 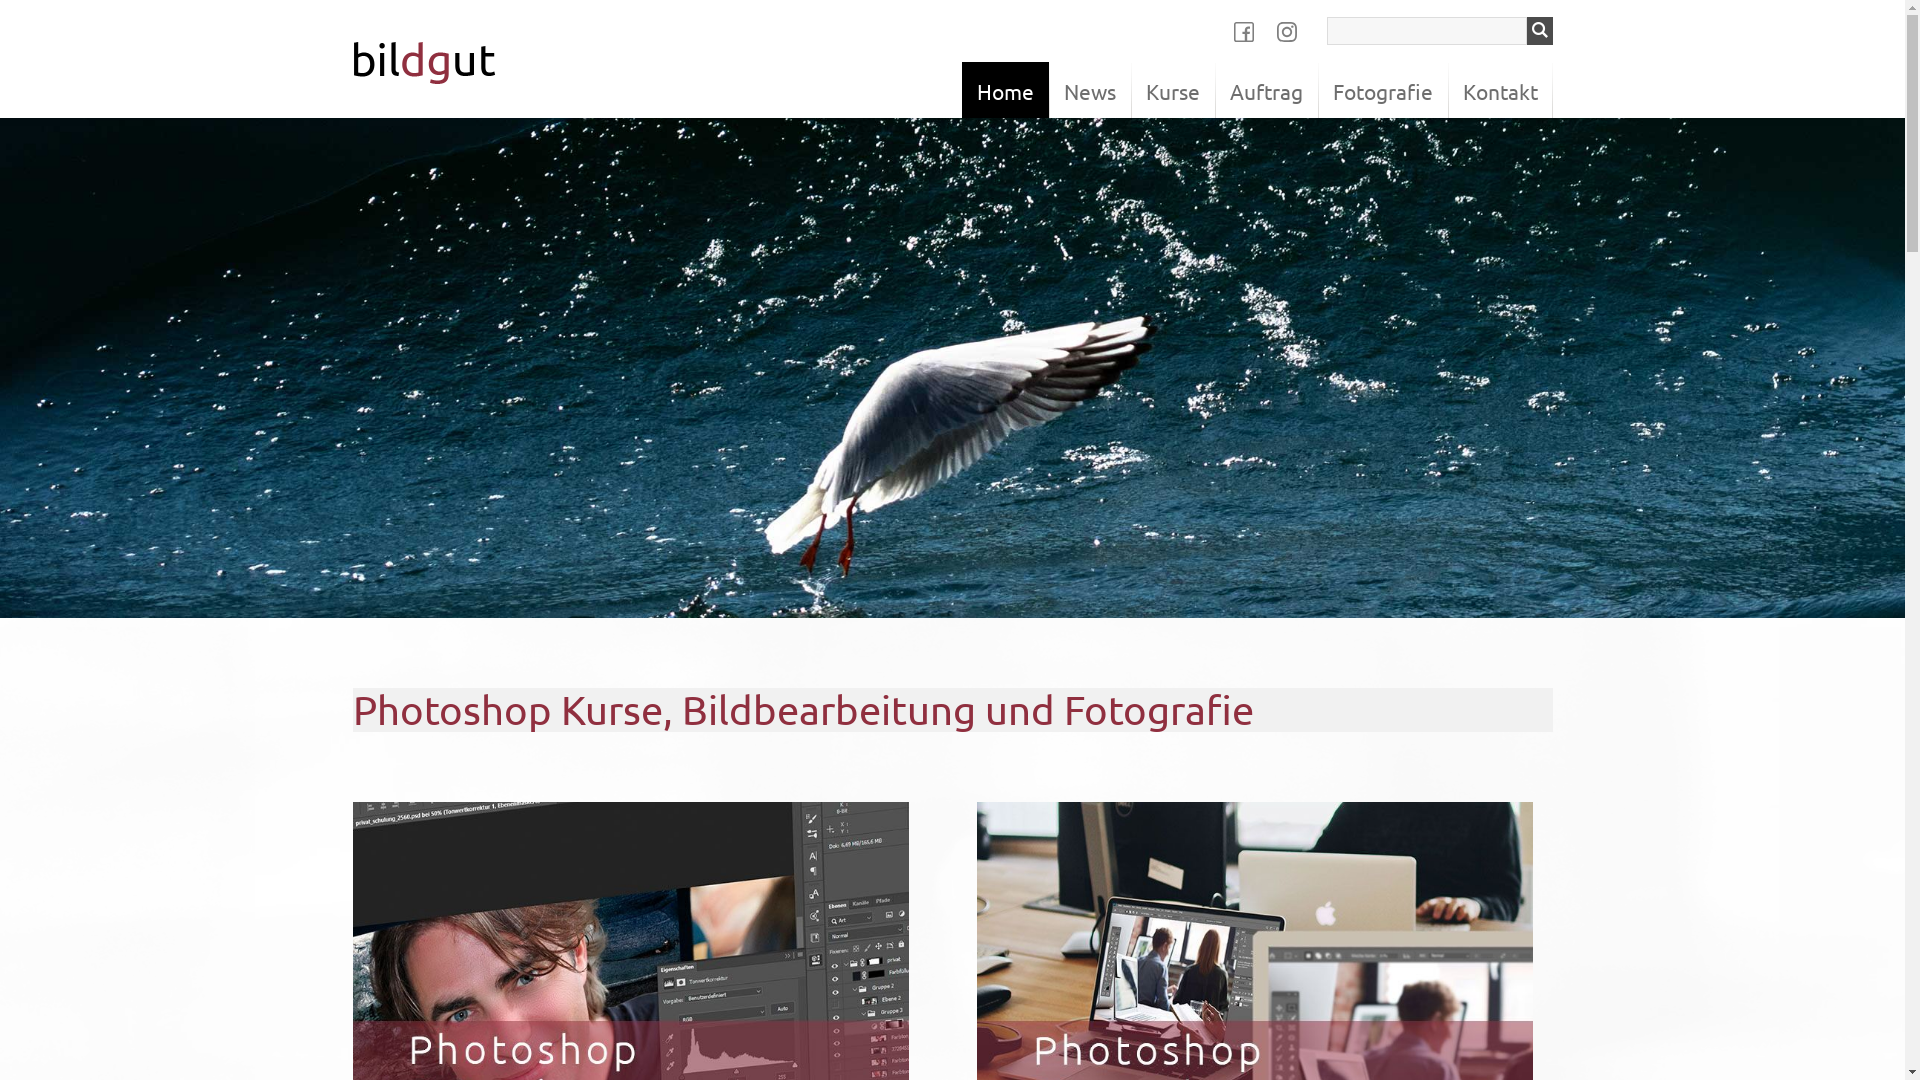 What do you see at coordinates (1089, 90) in the screenshot?
I see `News` at bounding box center [1089, 90].